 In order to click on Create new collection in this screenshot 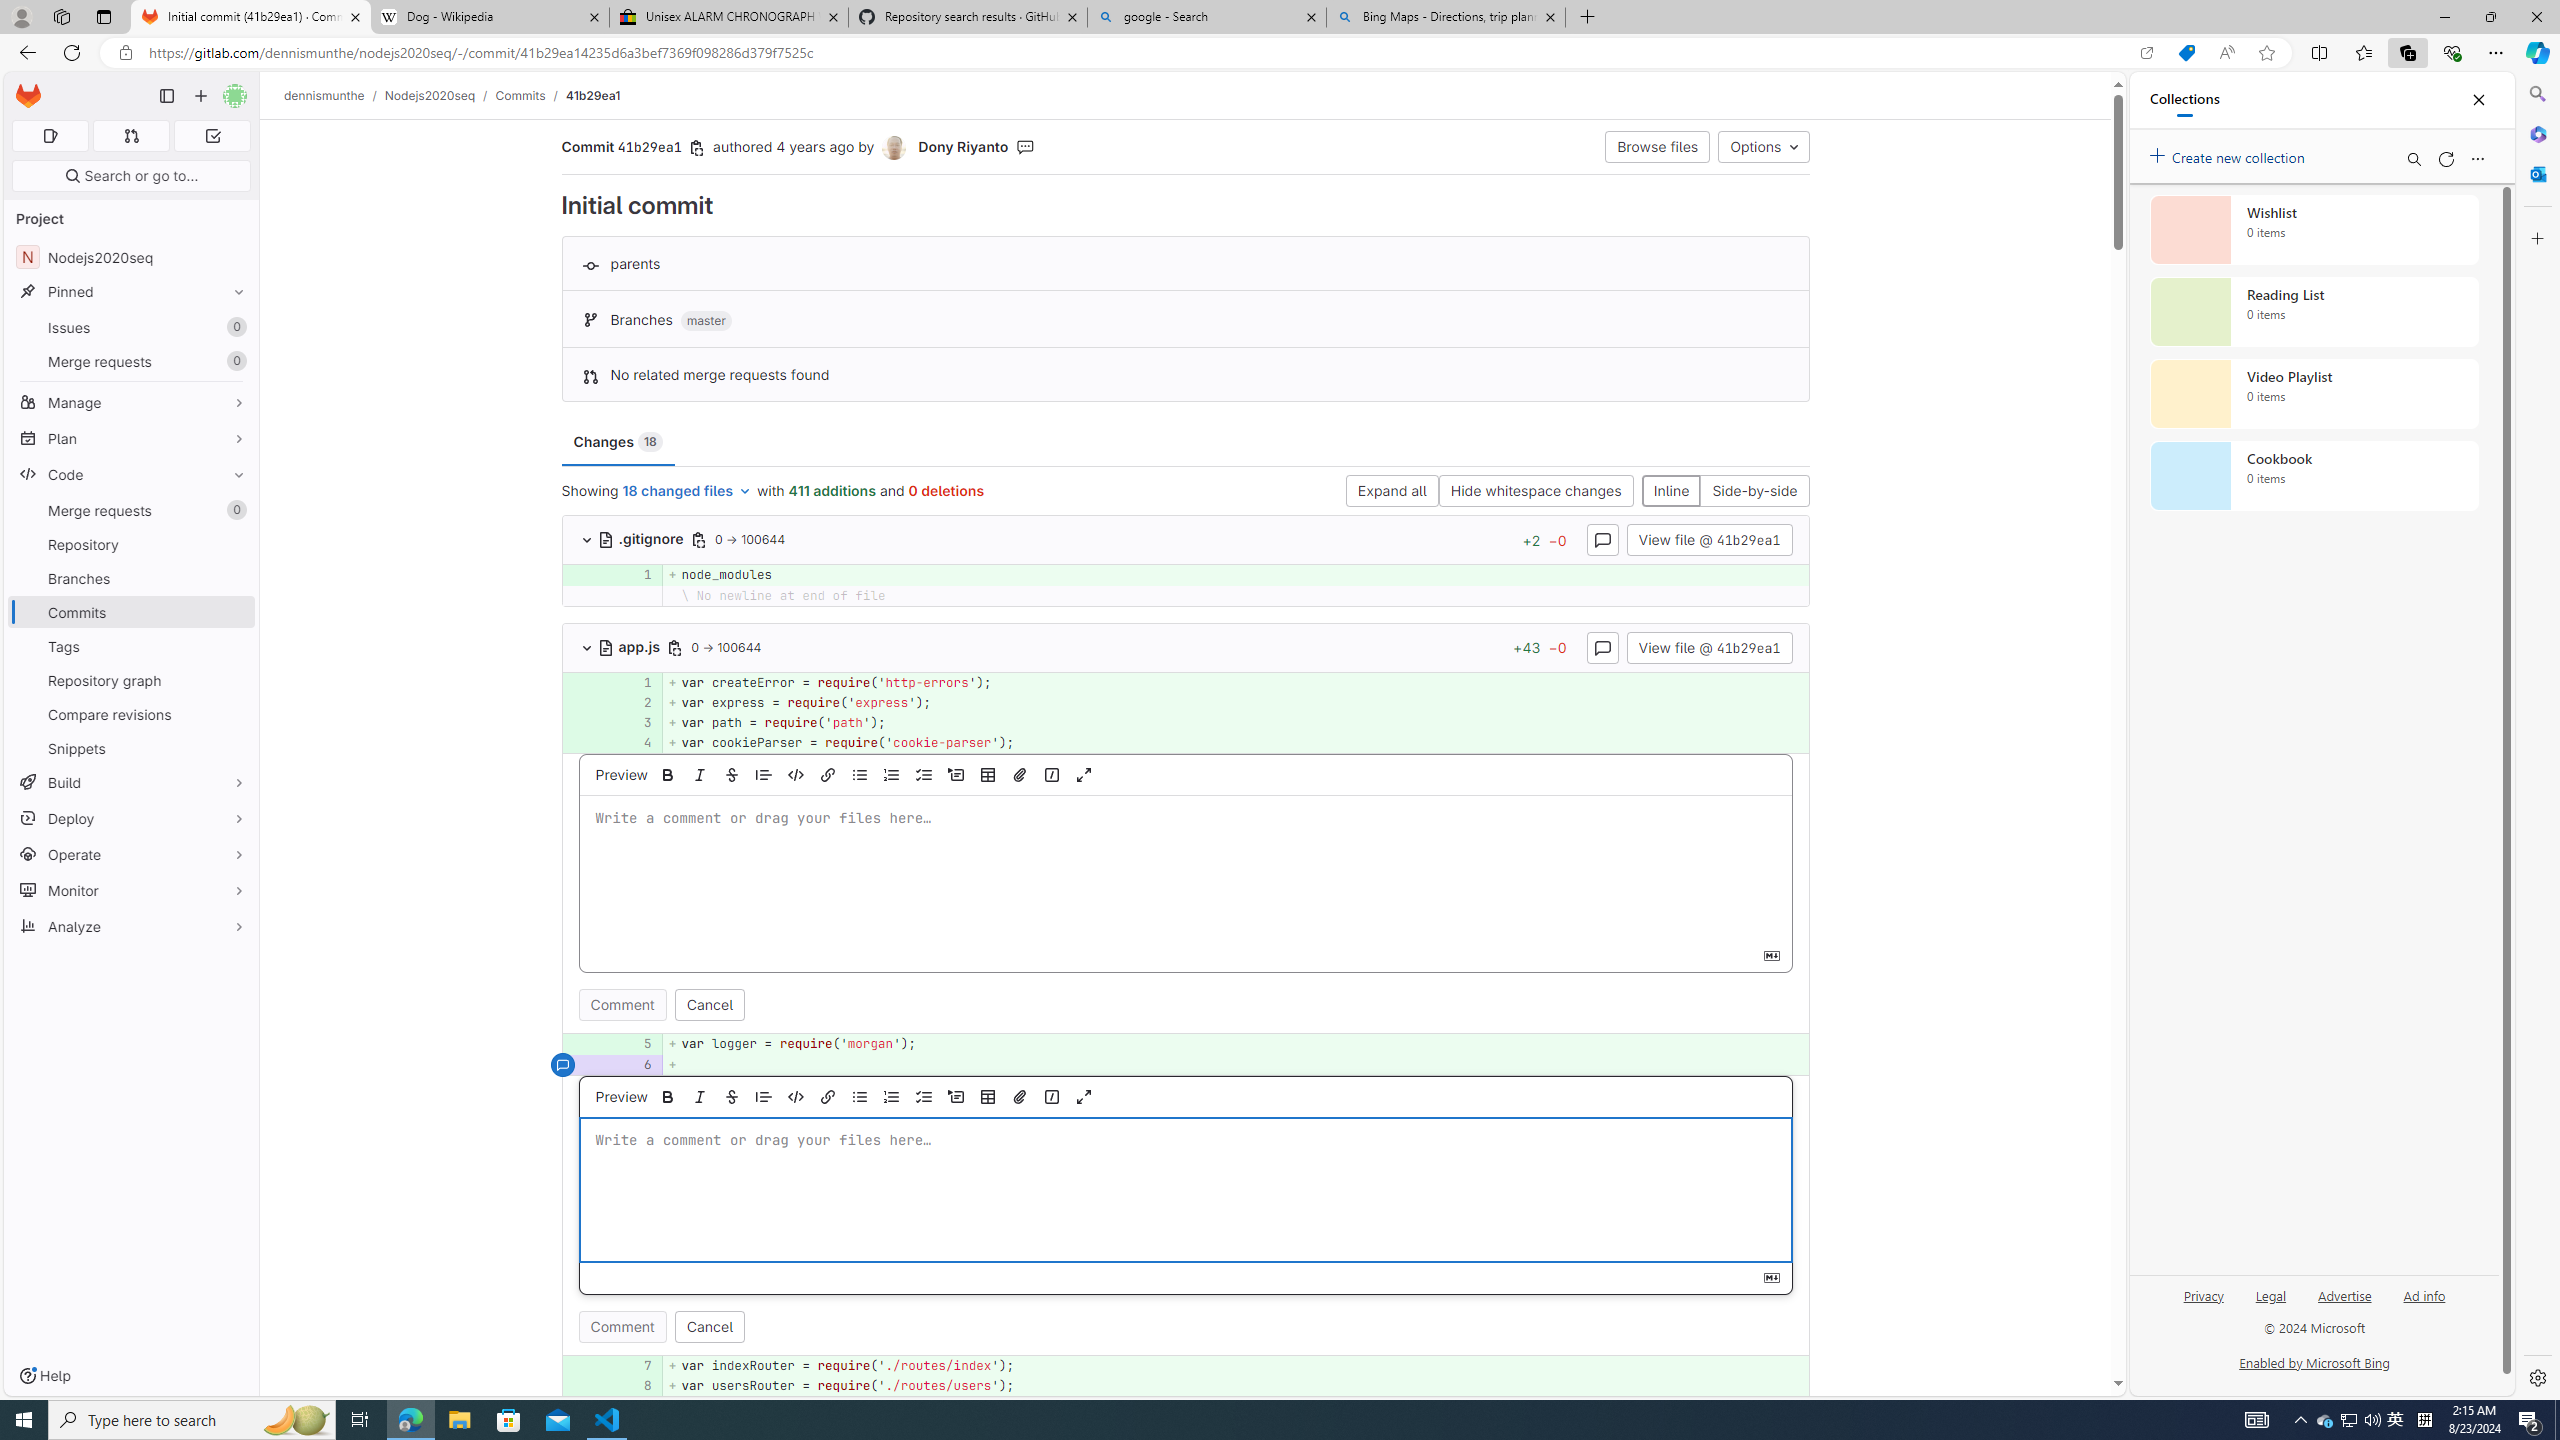, I will do `click(2230, 154)`.